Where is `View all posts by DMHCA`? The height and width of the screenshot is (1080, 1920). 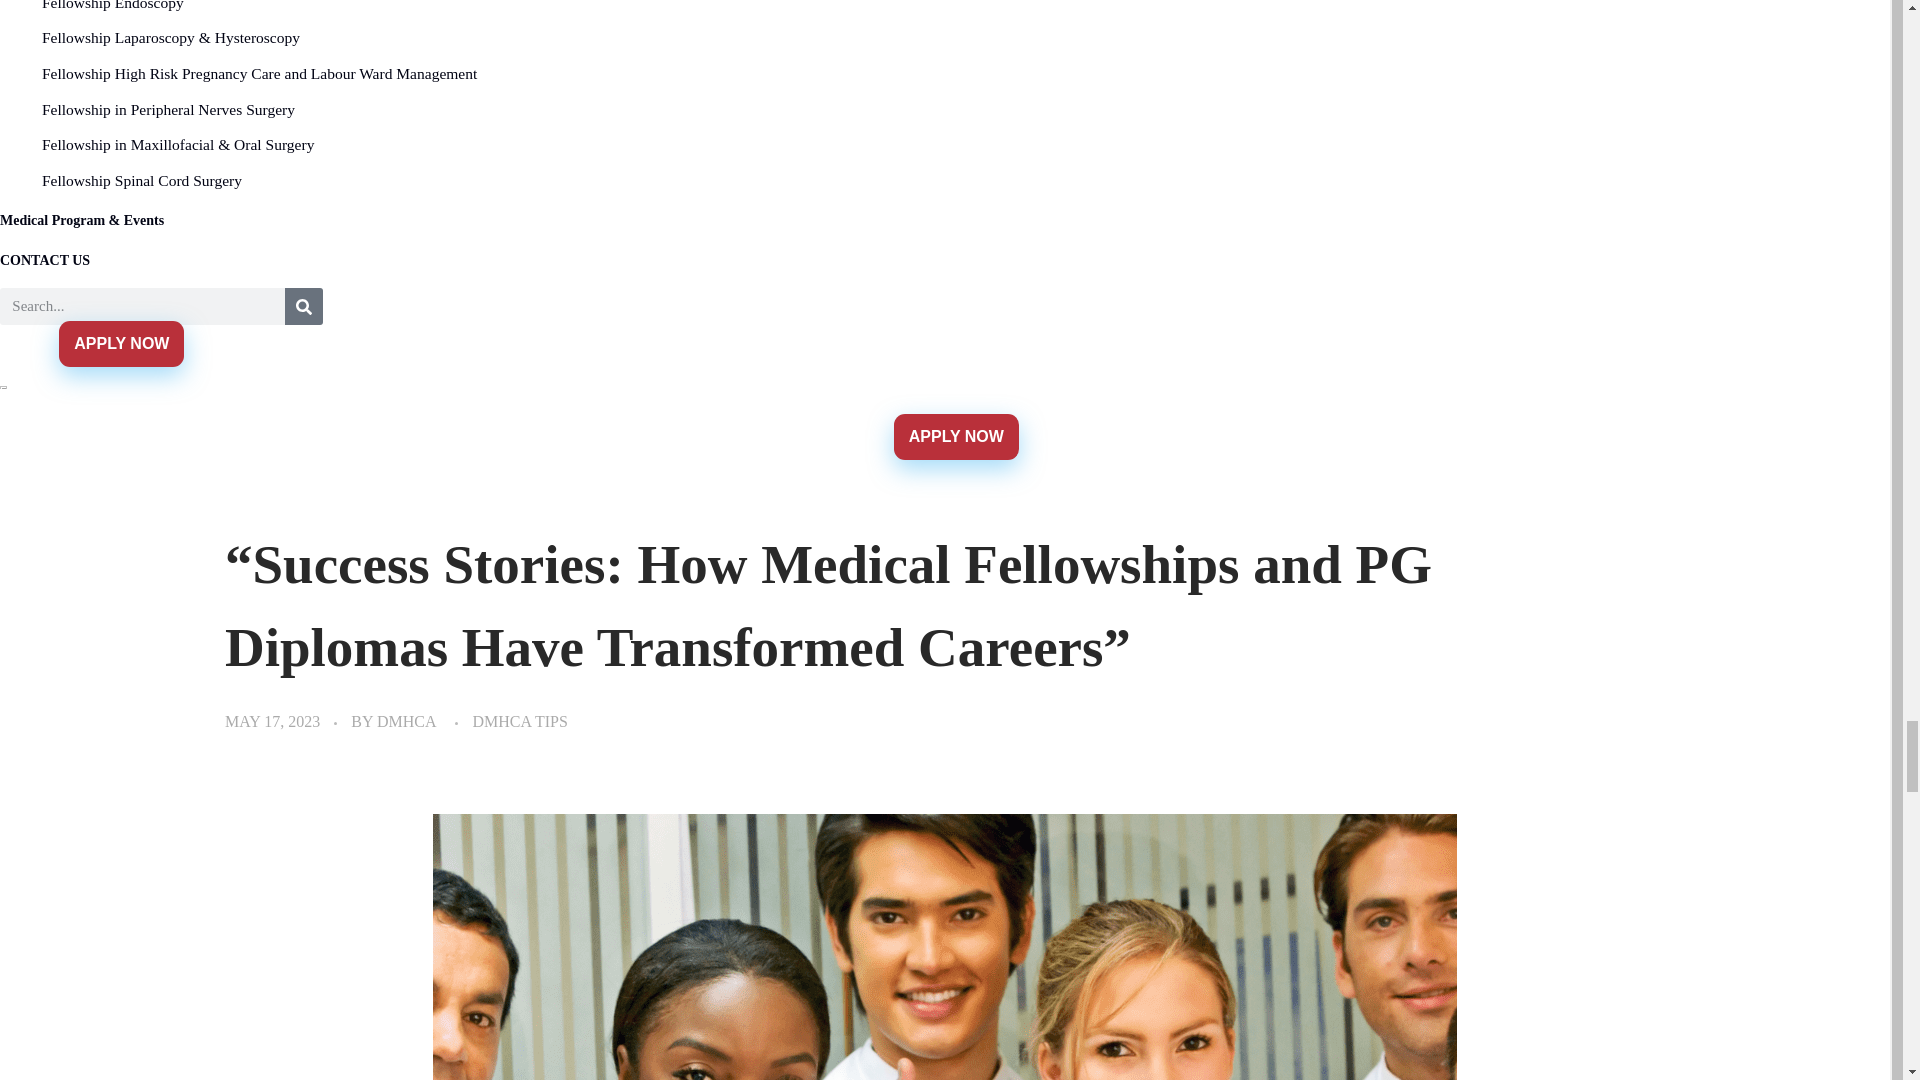 View all posts by DMHCA is located at coordinates (406, 721).